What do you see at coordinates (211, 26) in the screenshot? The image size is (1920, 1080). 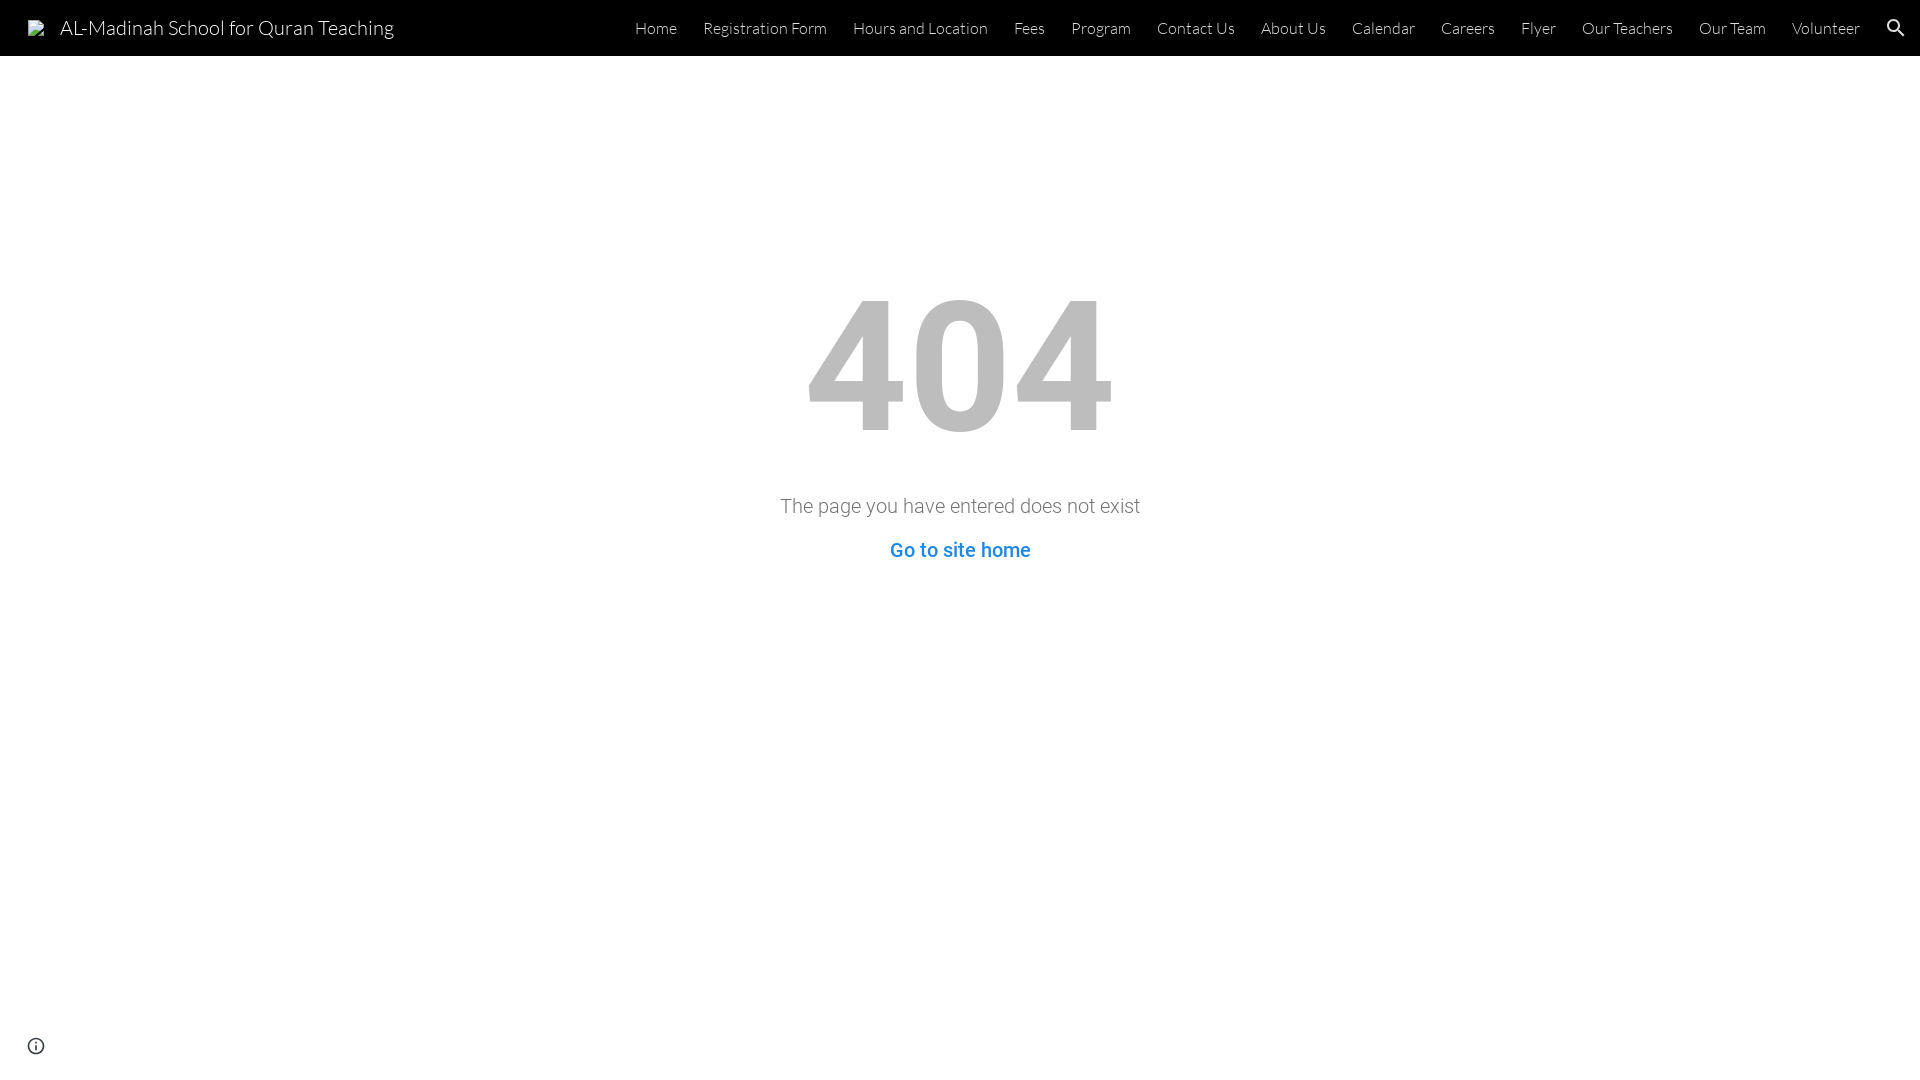 I see `AL-Madinah School for Quran Teaching` at bounding box center [211, 26].